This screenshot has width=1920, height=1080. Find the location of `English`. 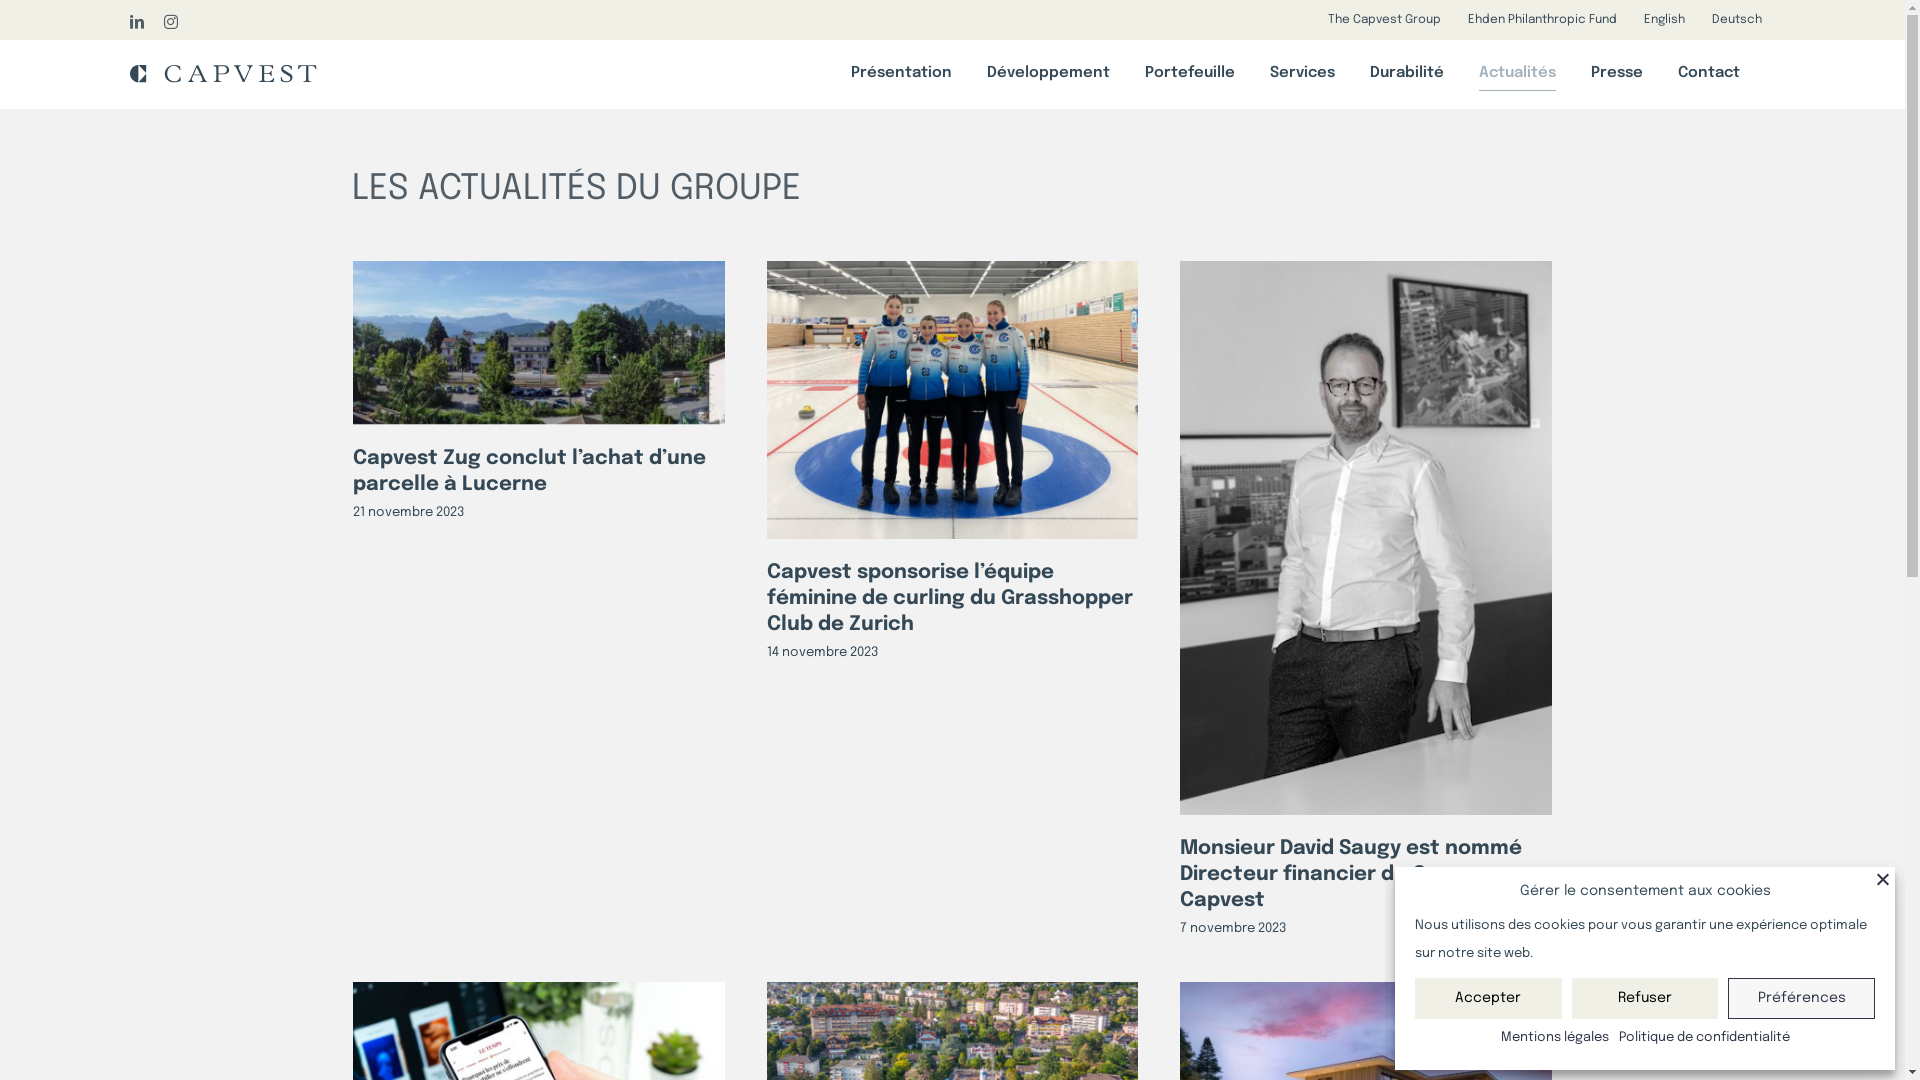

English is located at coordinates (1664, 19).